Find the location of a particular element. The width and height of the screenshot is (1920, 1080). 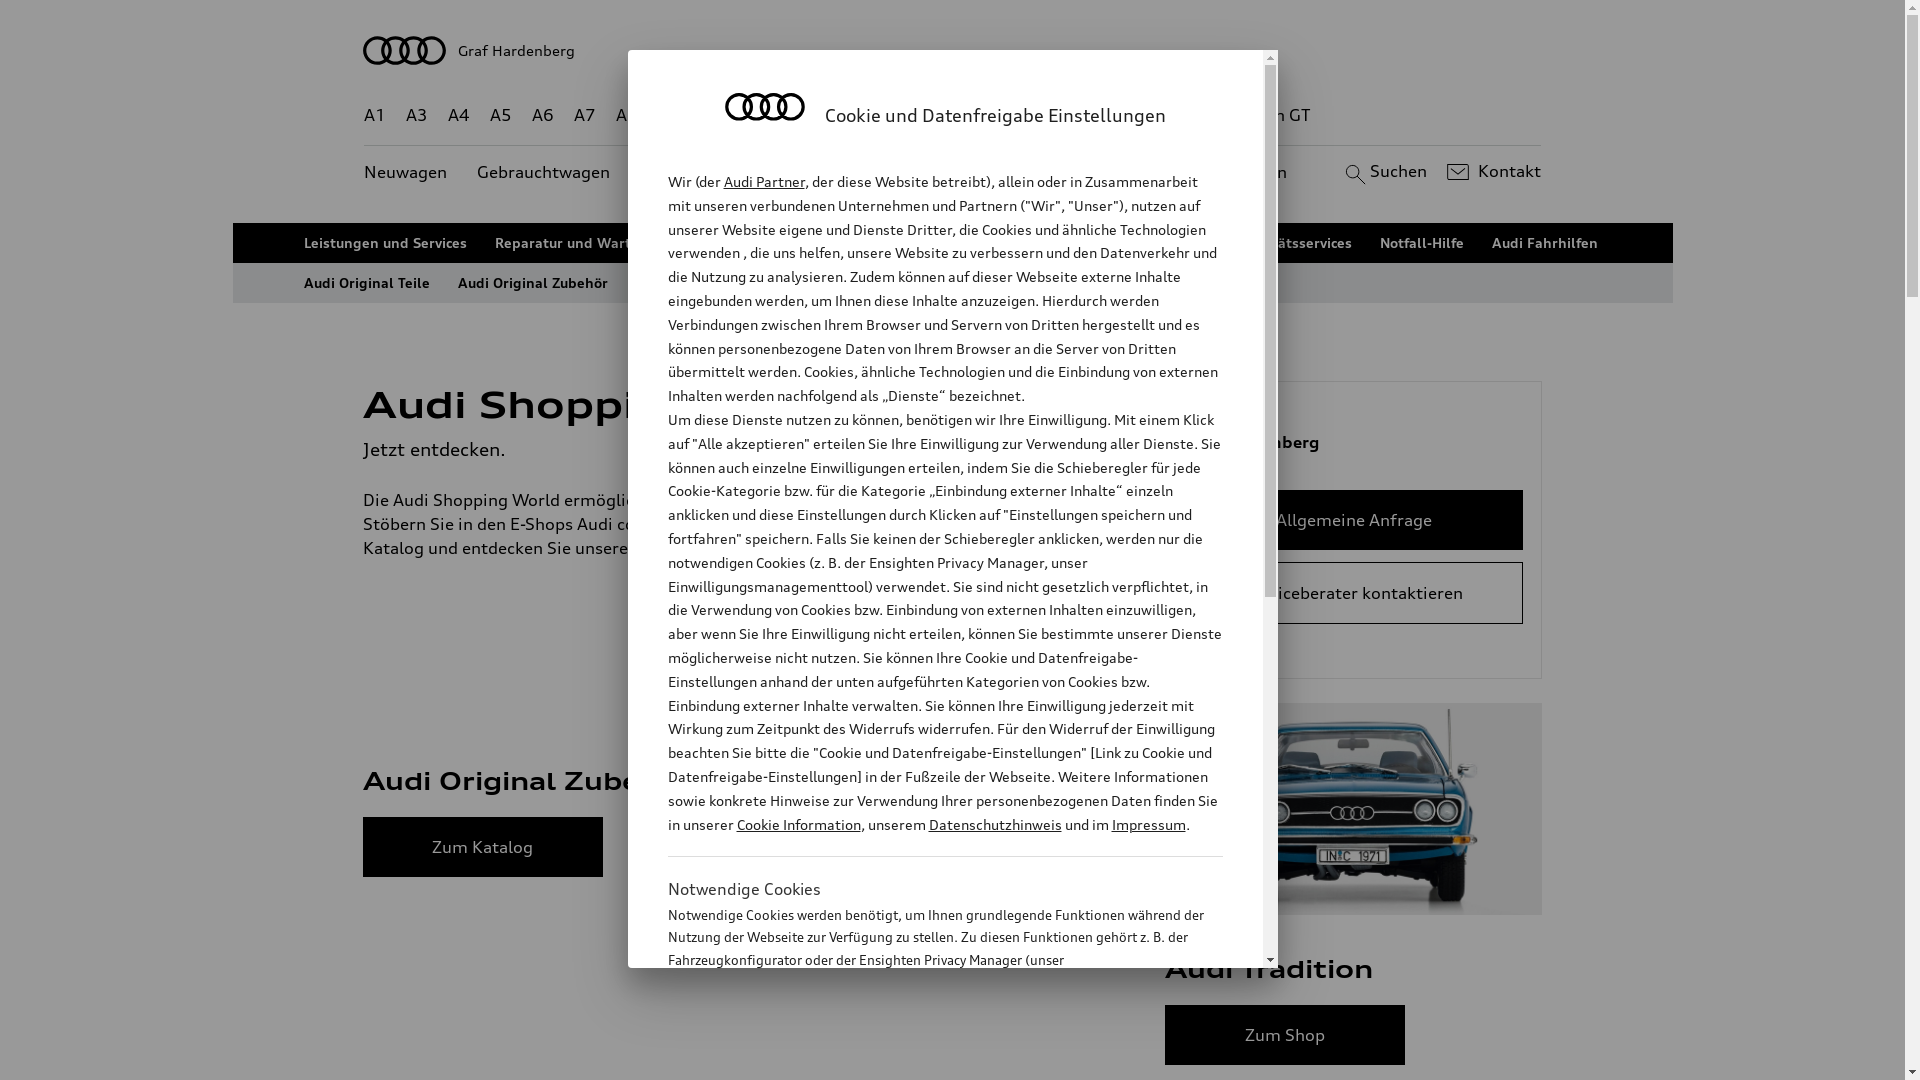

Zum Katalog is located at coordinates (483, 847).